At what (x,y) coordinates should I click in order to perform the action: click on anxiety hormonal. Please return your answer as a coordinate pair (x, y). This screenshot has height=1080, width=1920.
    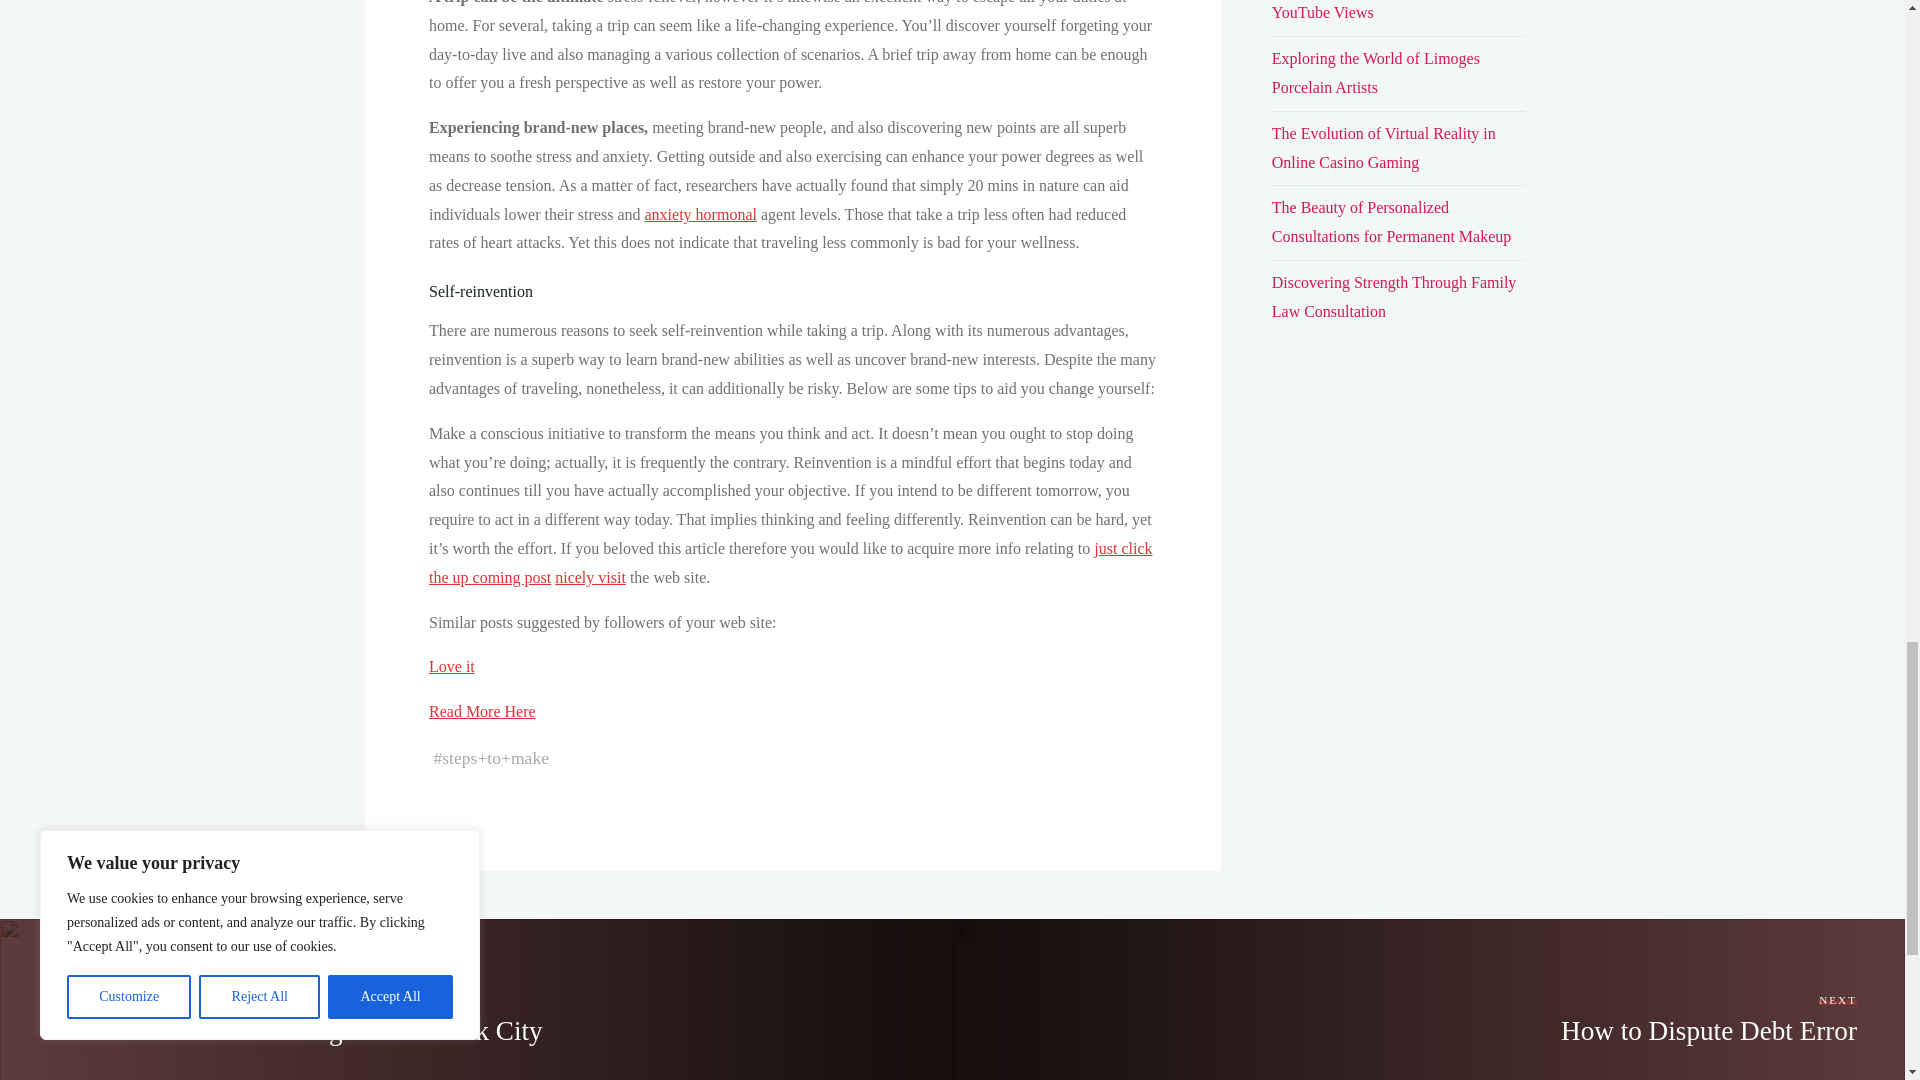
    Looking at the image, I should click on (700, 214).